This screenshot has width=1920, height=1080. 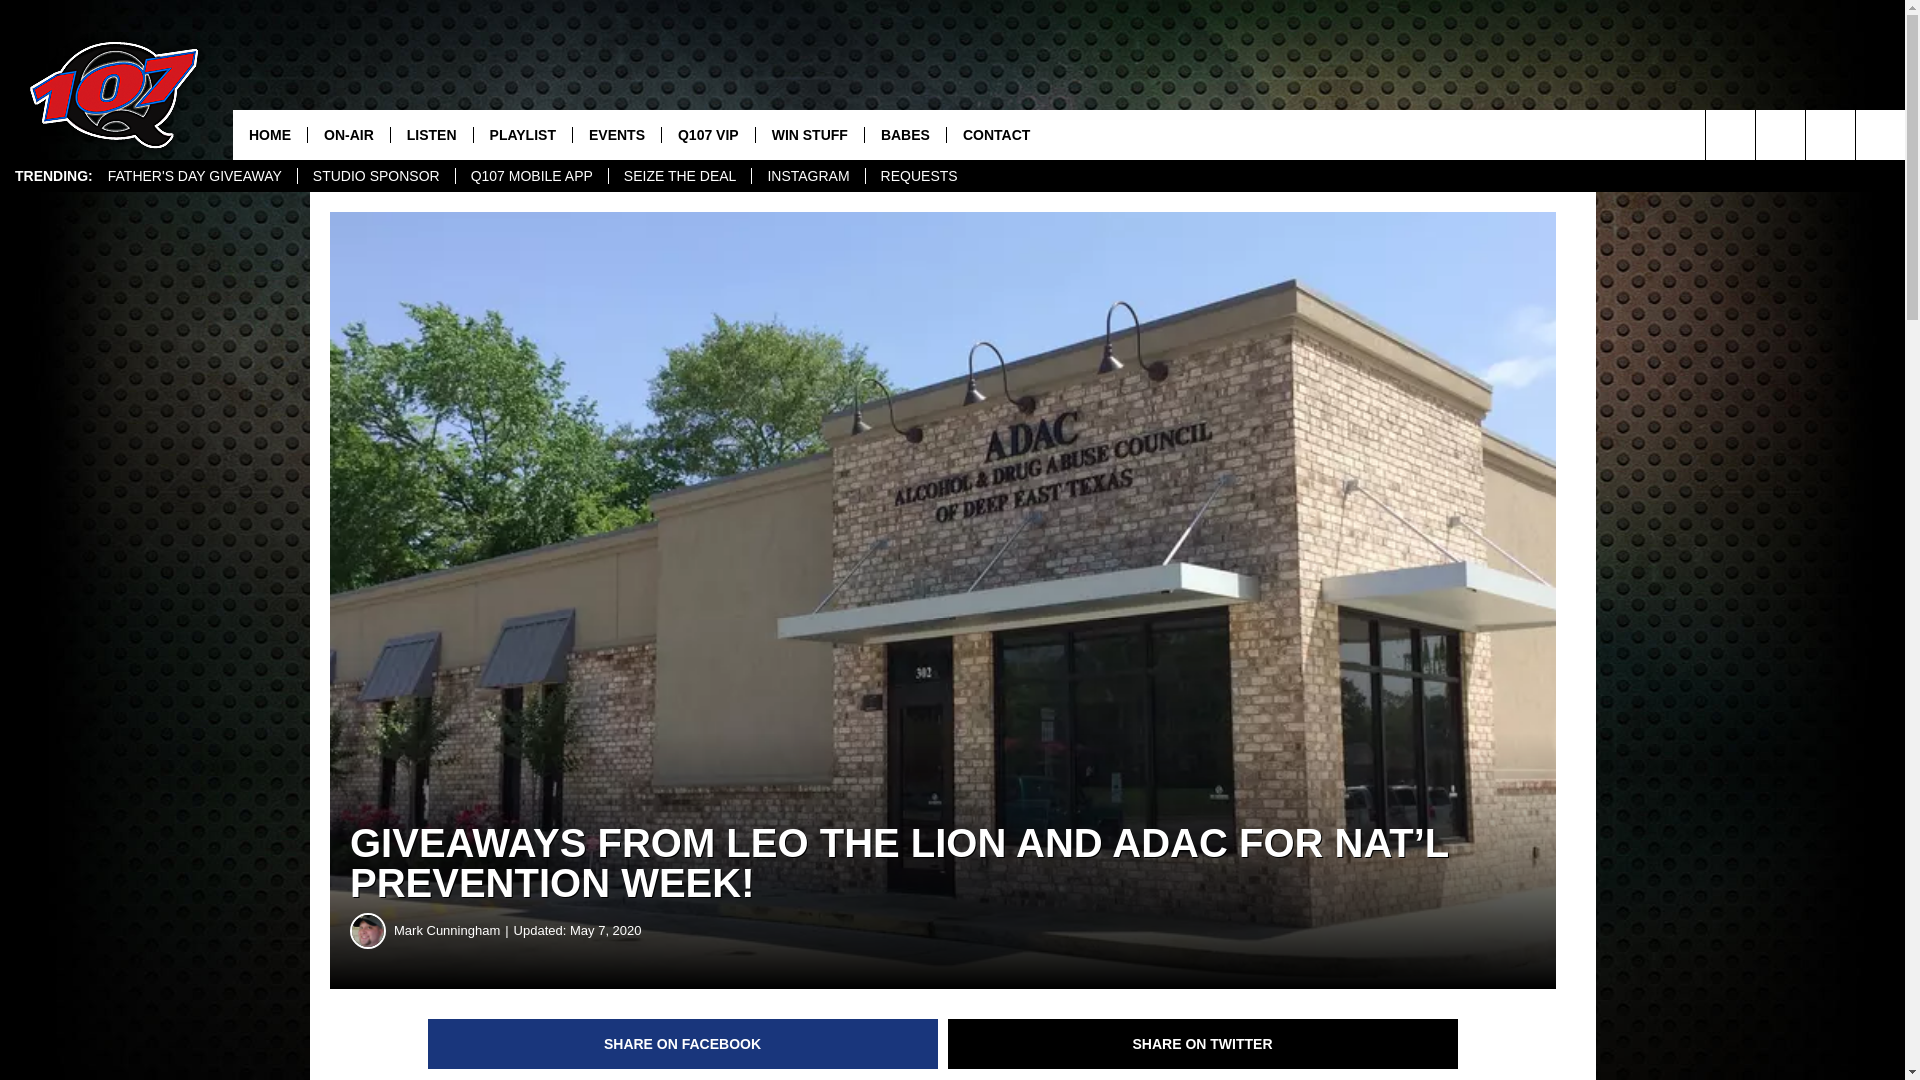 I want to click on CONTACT, so click(x=996, y=134).